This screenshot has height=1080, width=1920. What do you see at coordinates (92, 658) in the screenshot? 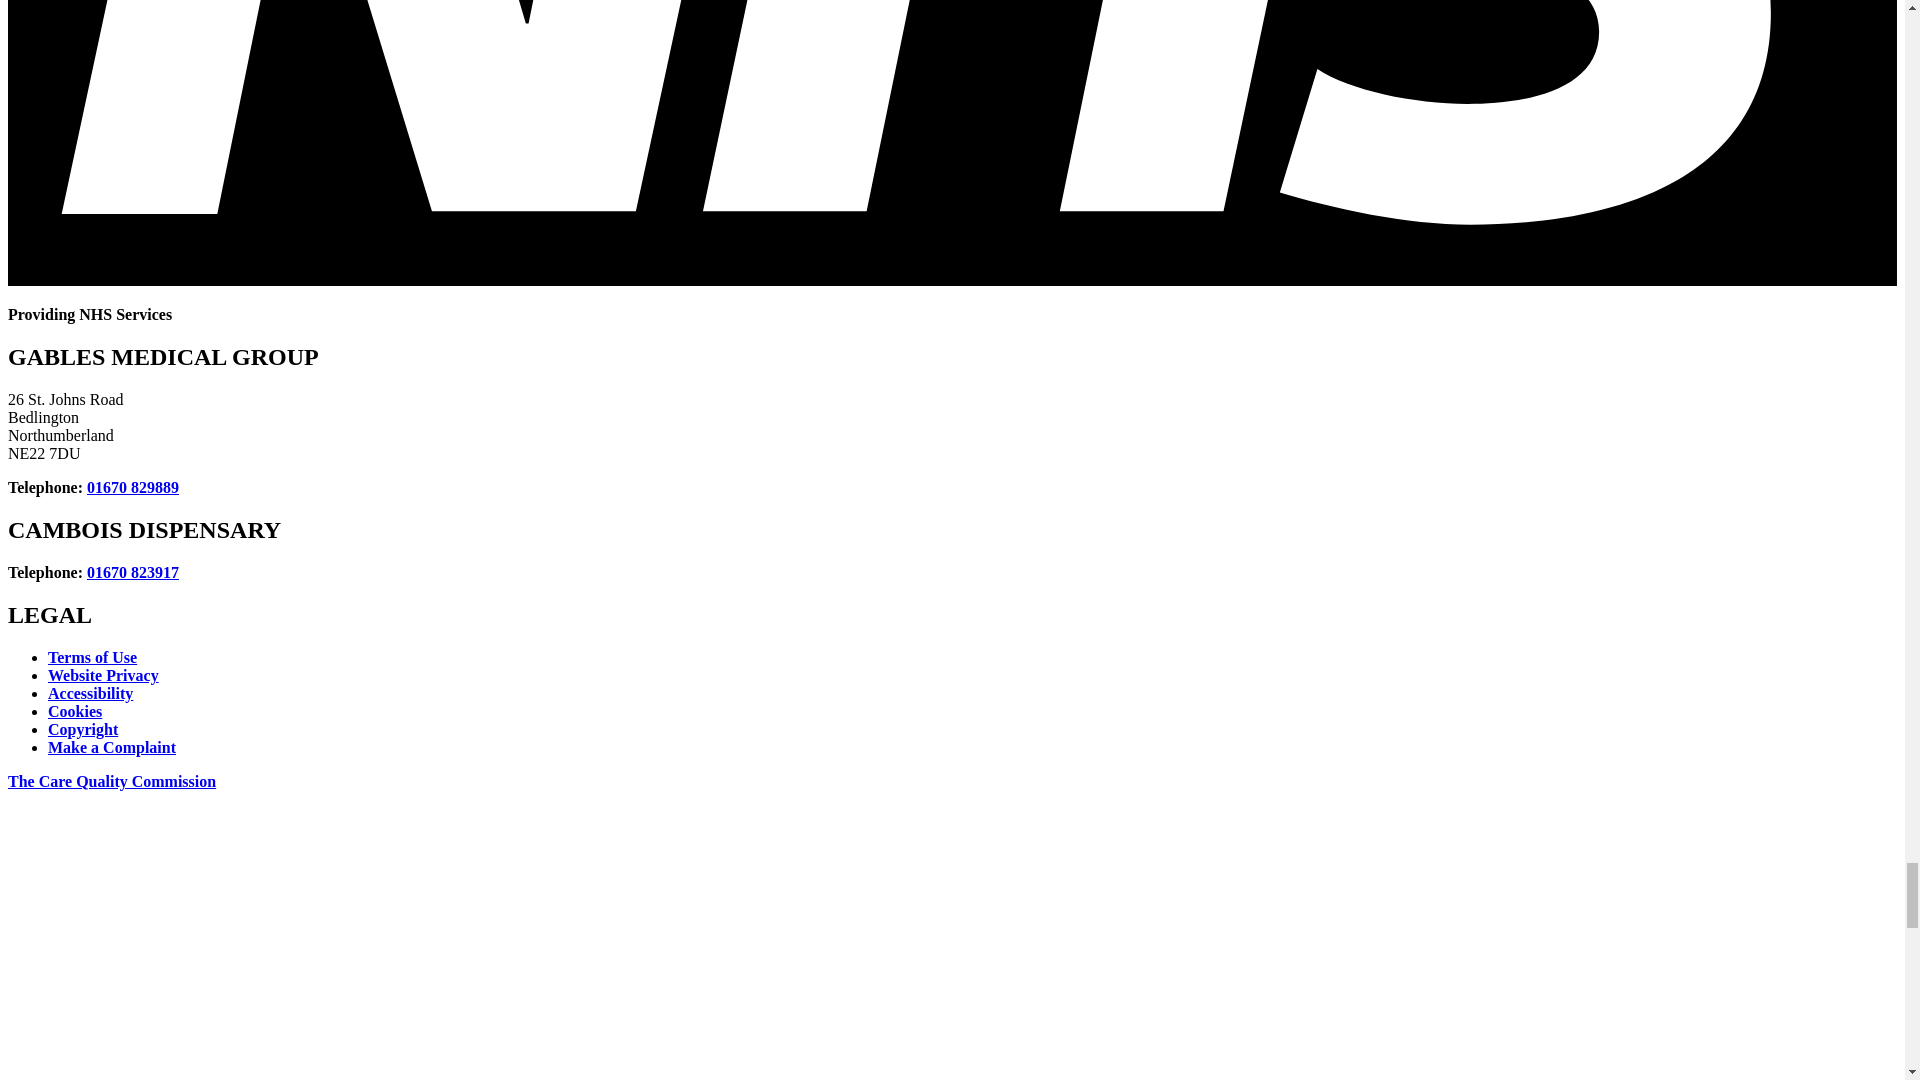
I see `Terms of Use` at bounding box center [92, 658].